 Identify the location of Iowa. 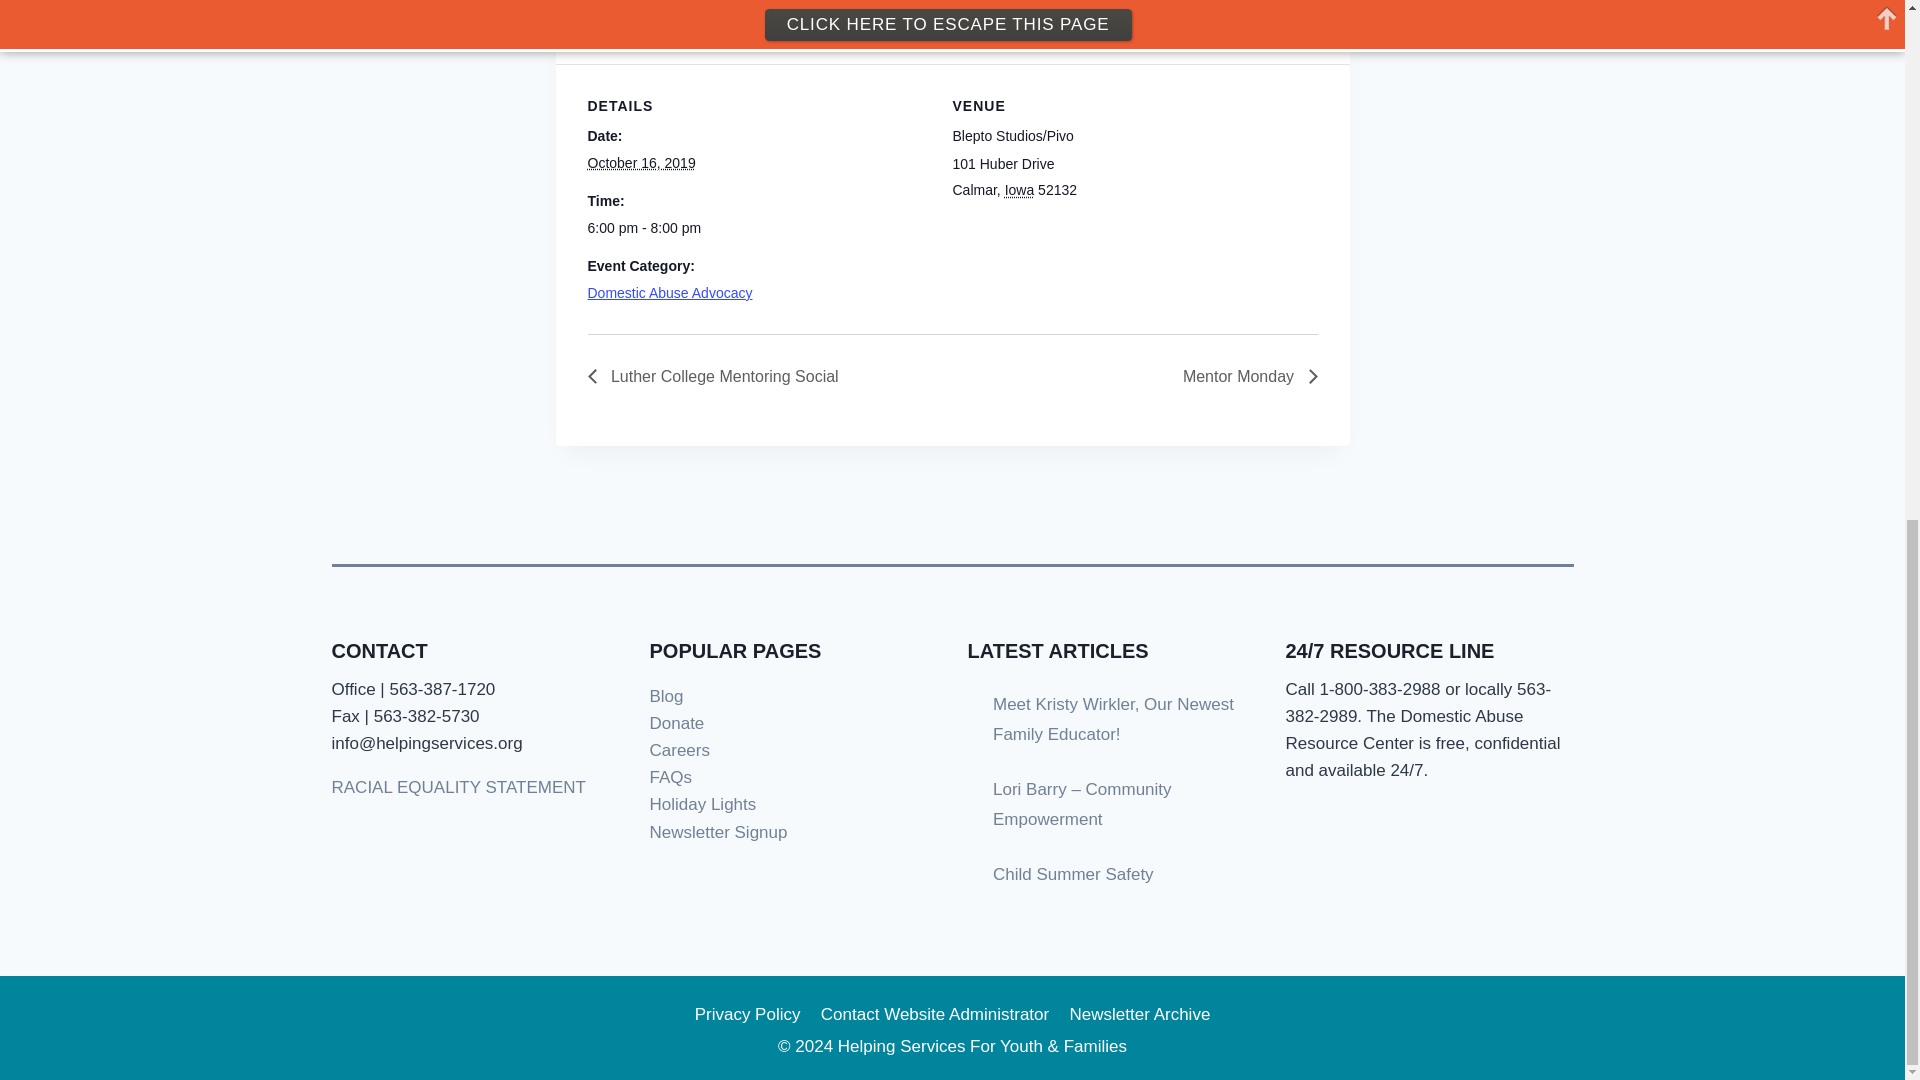
(1019, 190).